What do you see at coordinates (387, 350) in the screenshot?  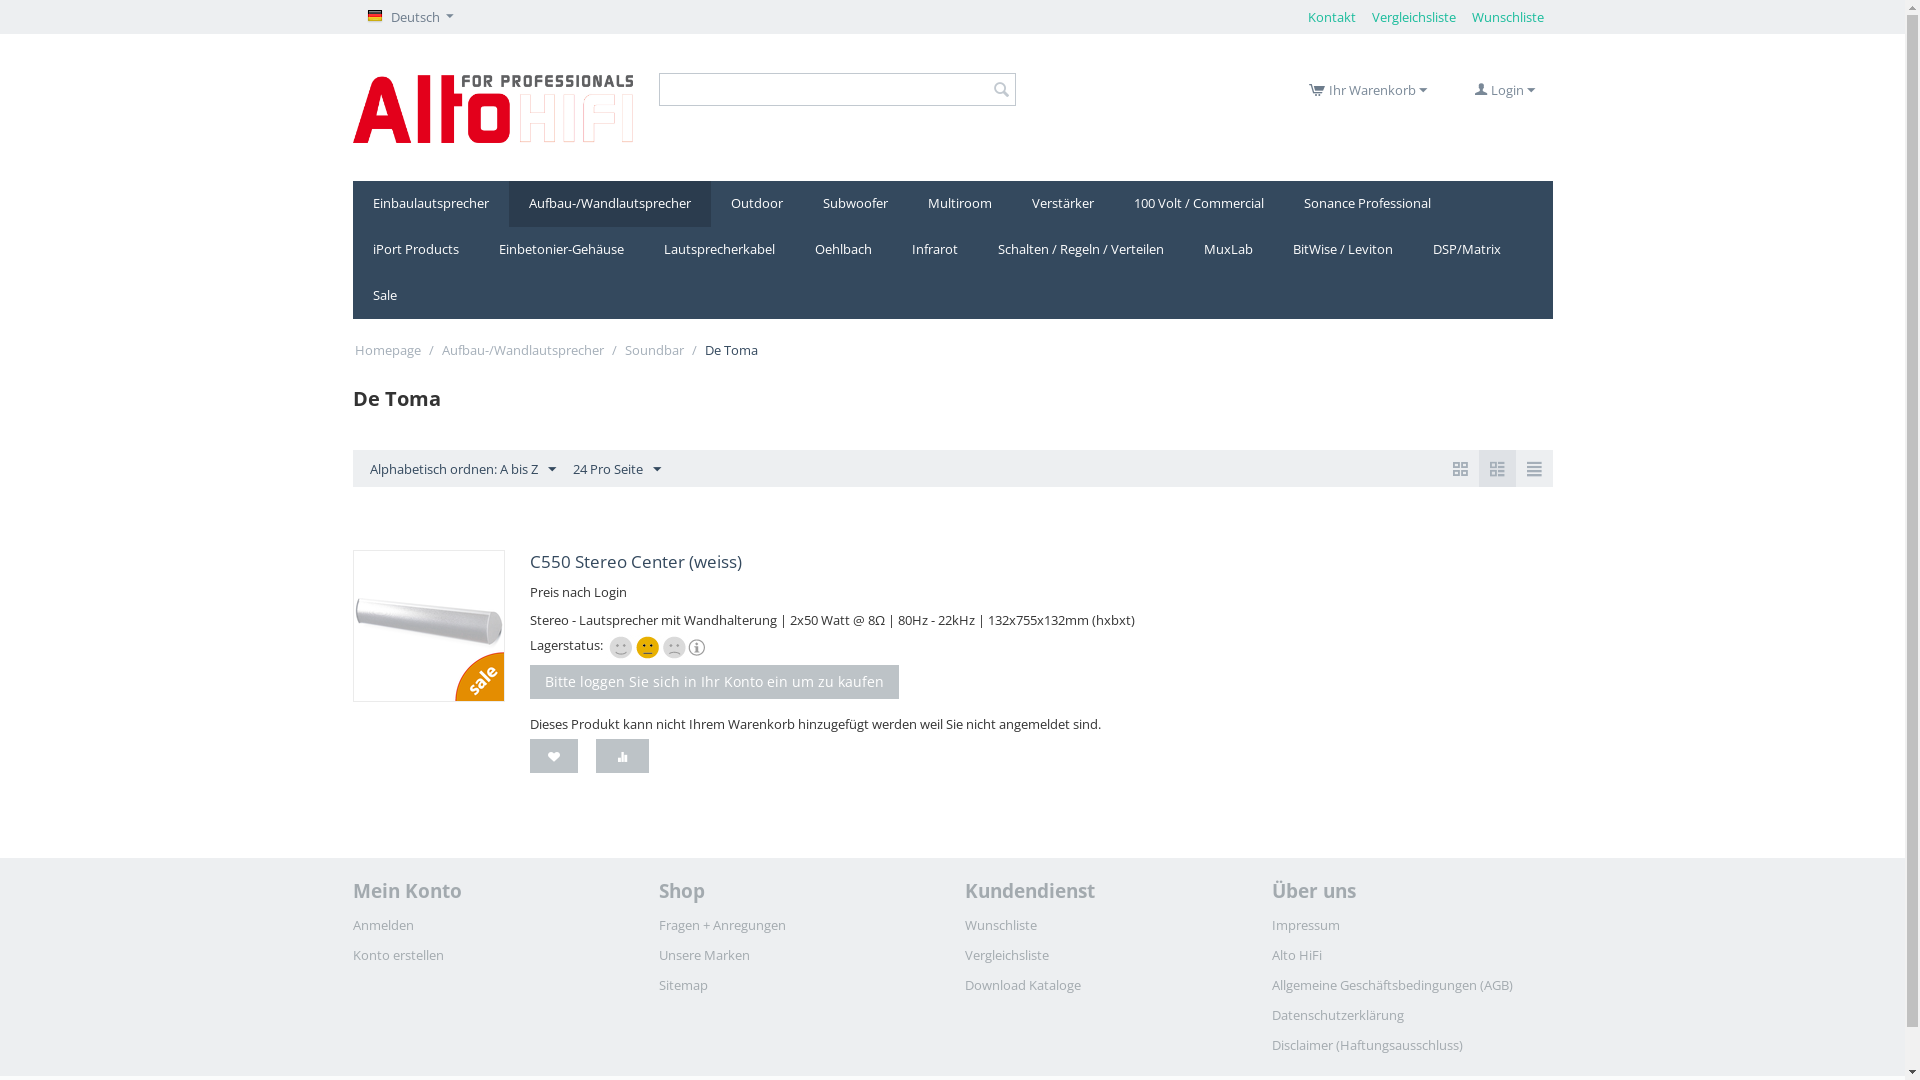 I see `Homepage` at bounding box center [387, 350].